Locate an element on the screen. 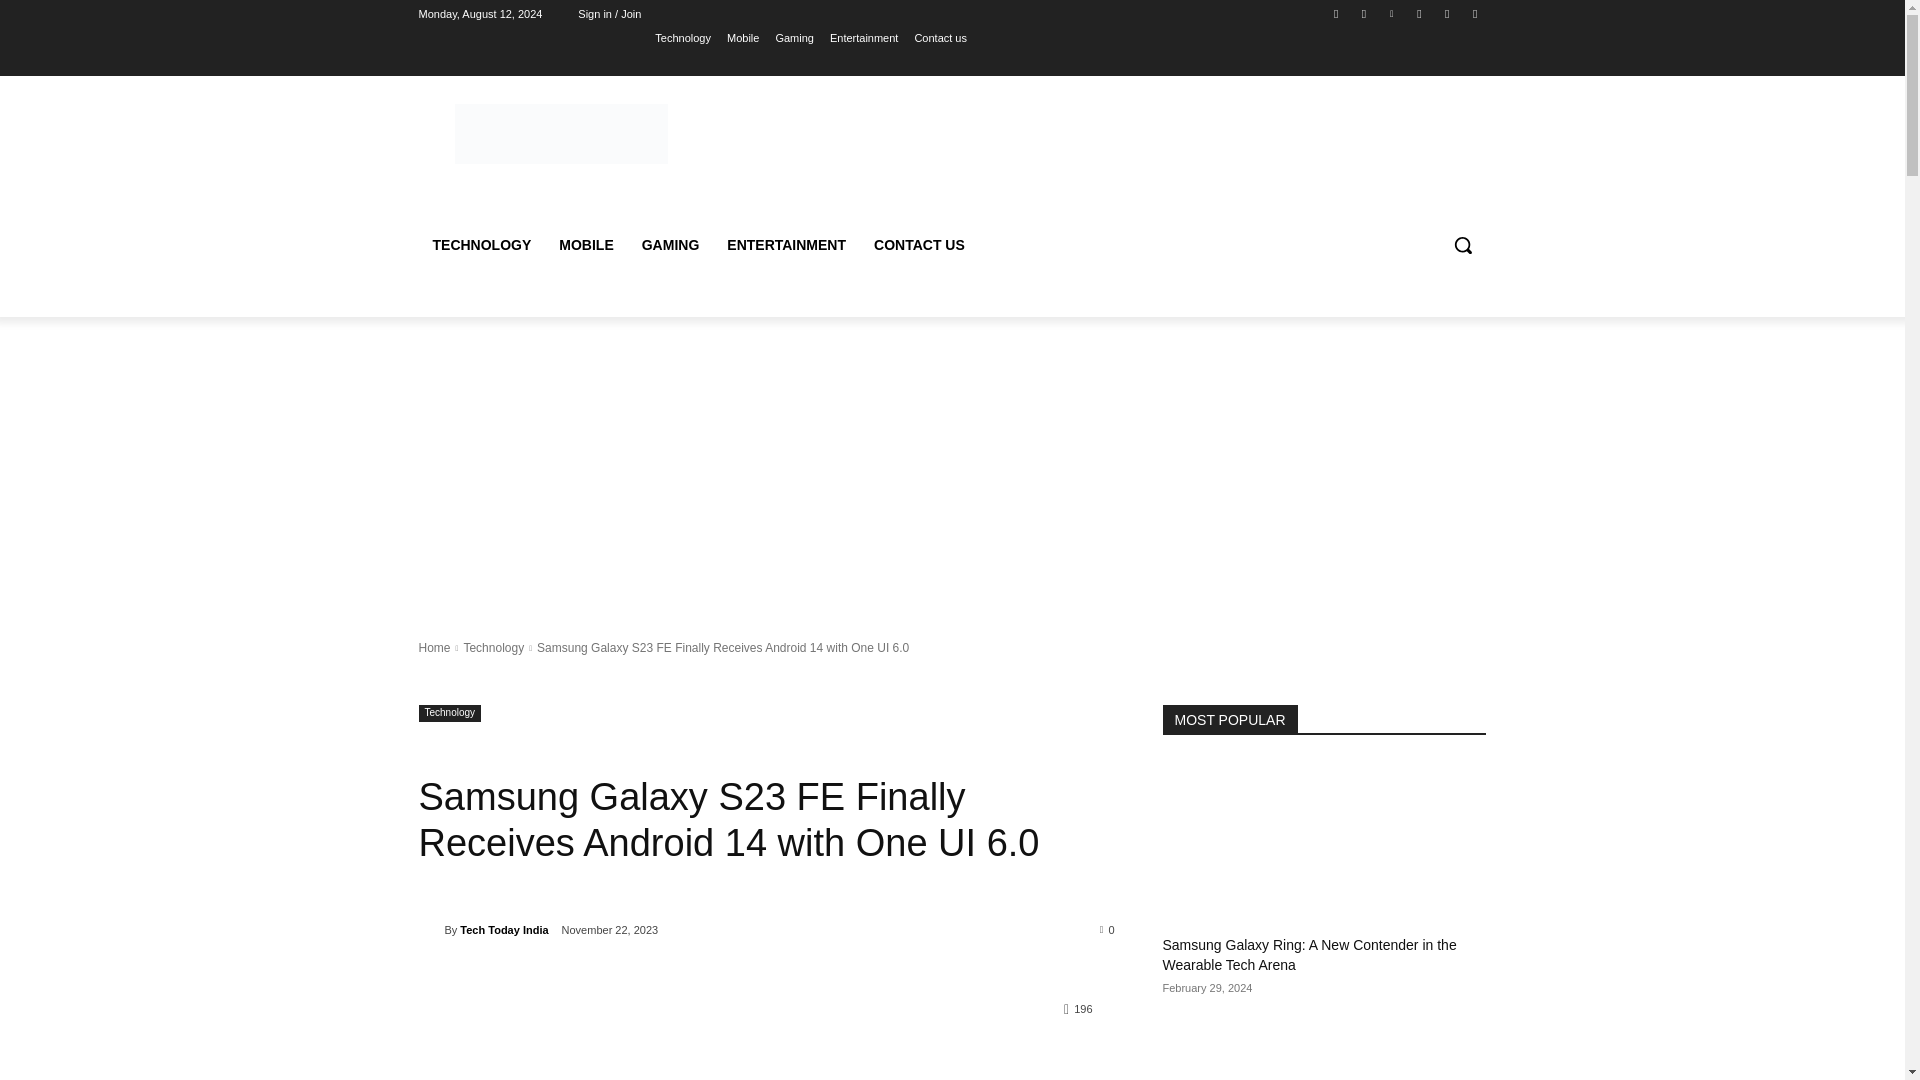  TECHNOLOGY is located at coordinates (482, 244).